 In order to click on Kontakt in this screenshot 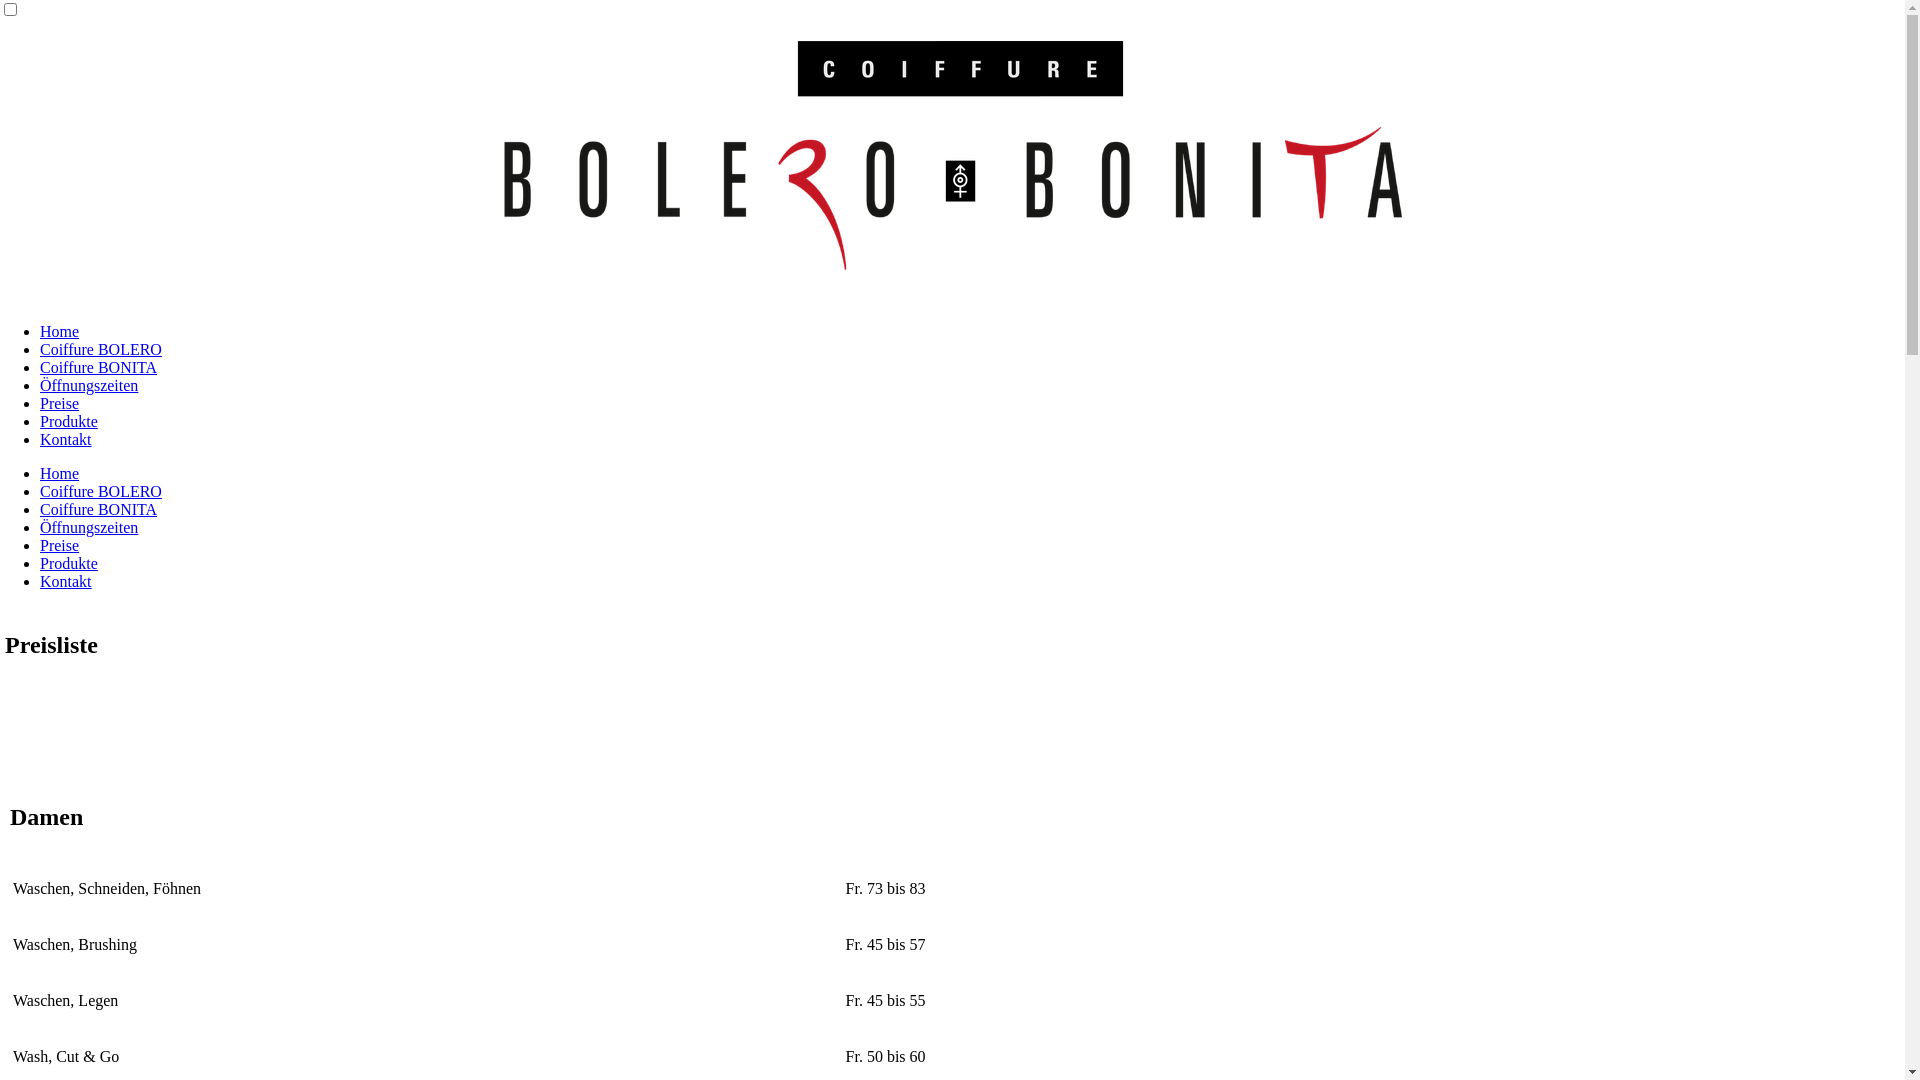, I will do `click(66, 582)`.